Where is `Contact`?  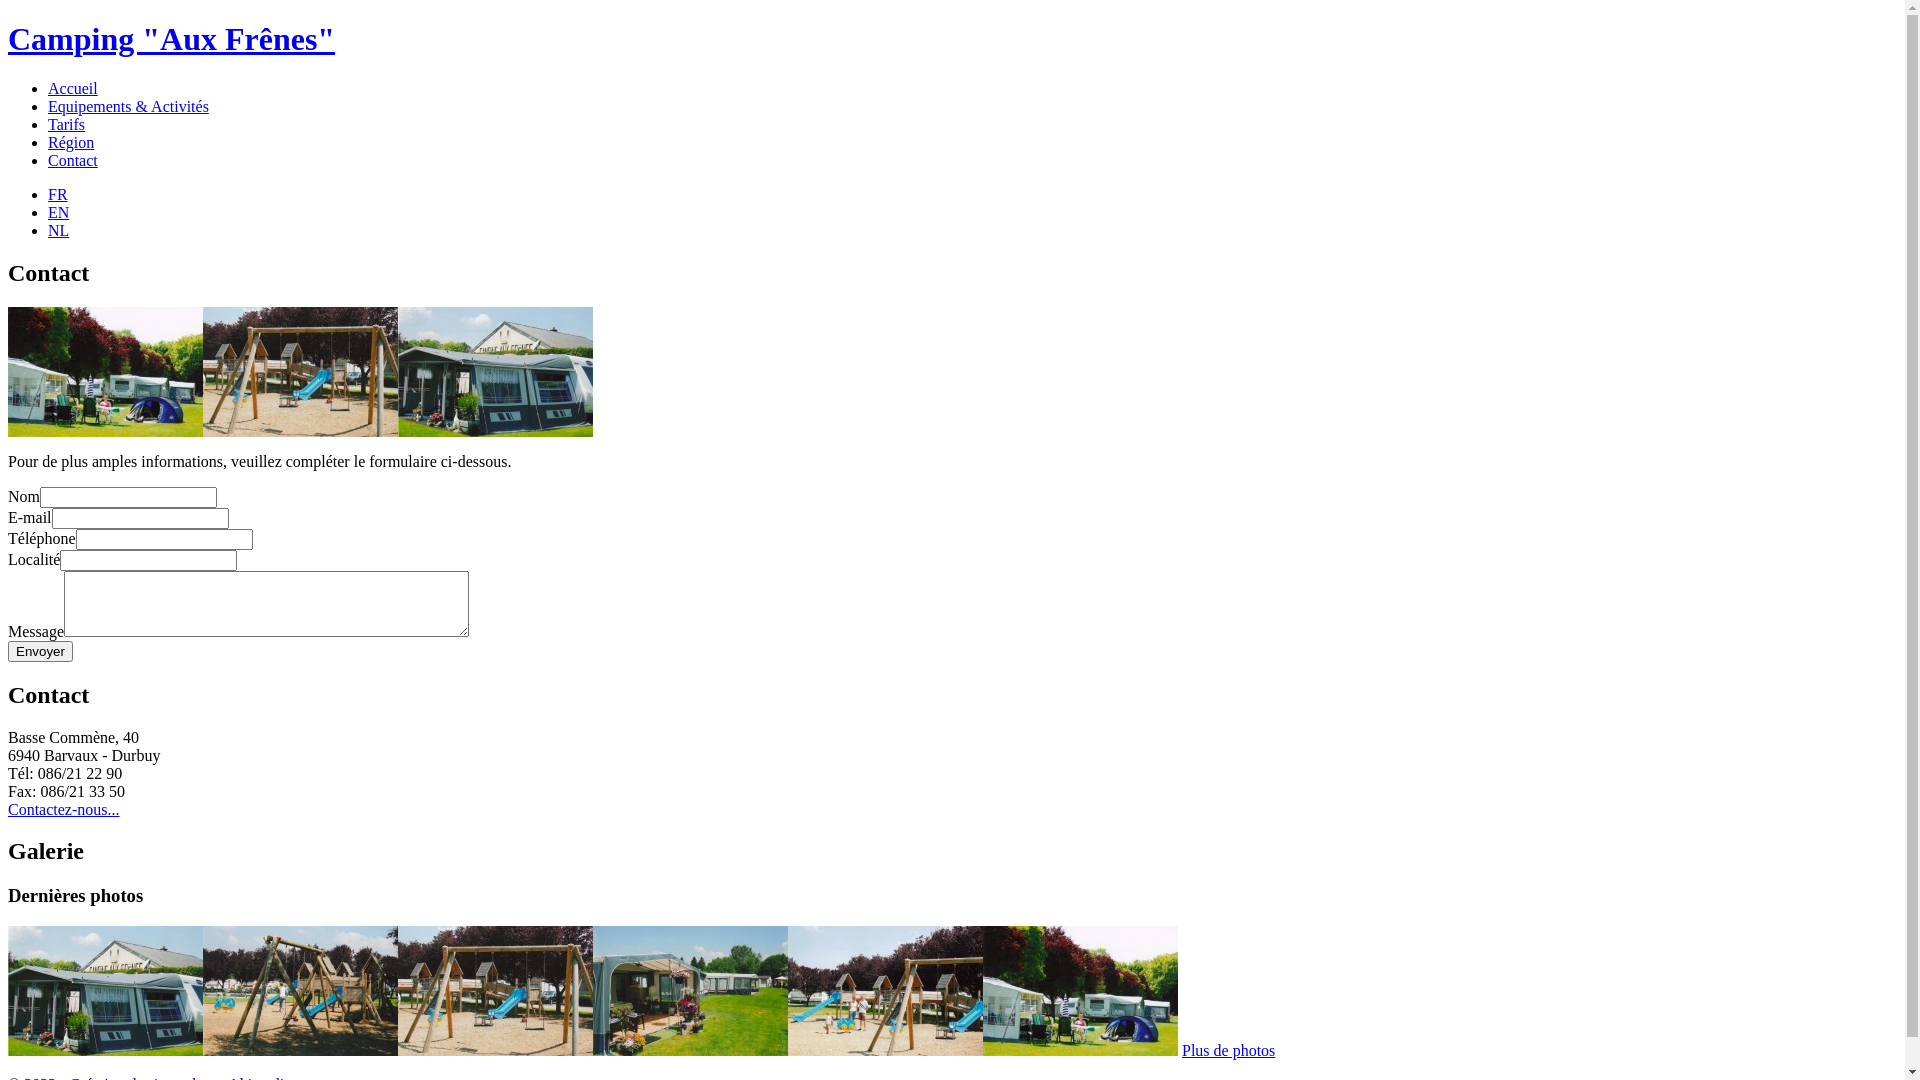 Contact is located at coordinates (73, 160).